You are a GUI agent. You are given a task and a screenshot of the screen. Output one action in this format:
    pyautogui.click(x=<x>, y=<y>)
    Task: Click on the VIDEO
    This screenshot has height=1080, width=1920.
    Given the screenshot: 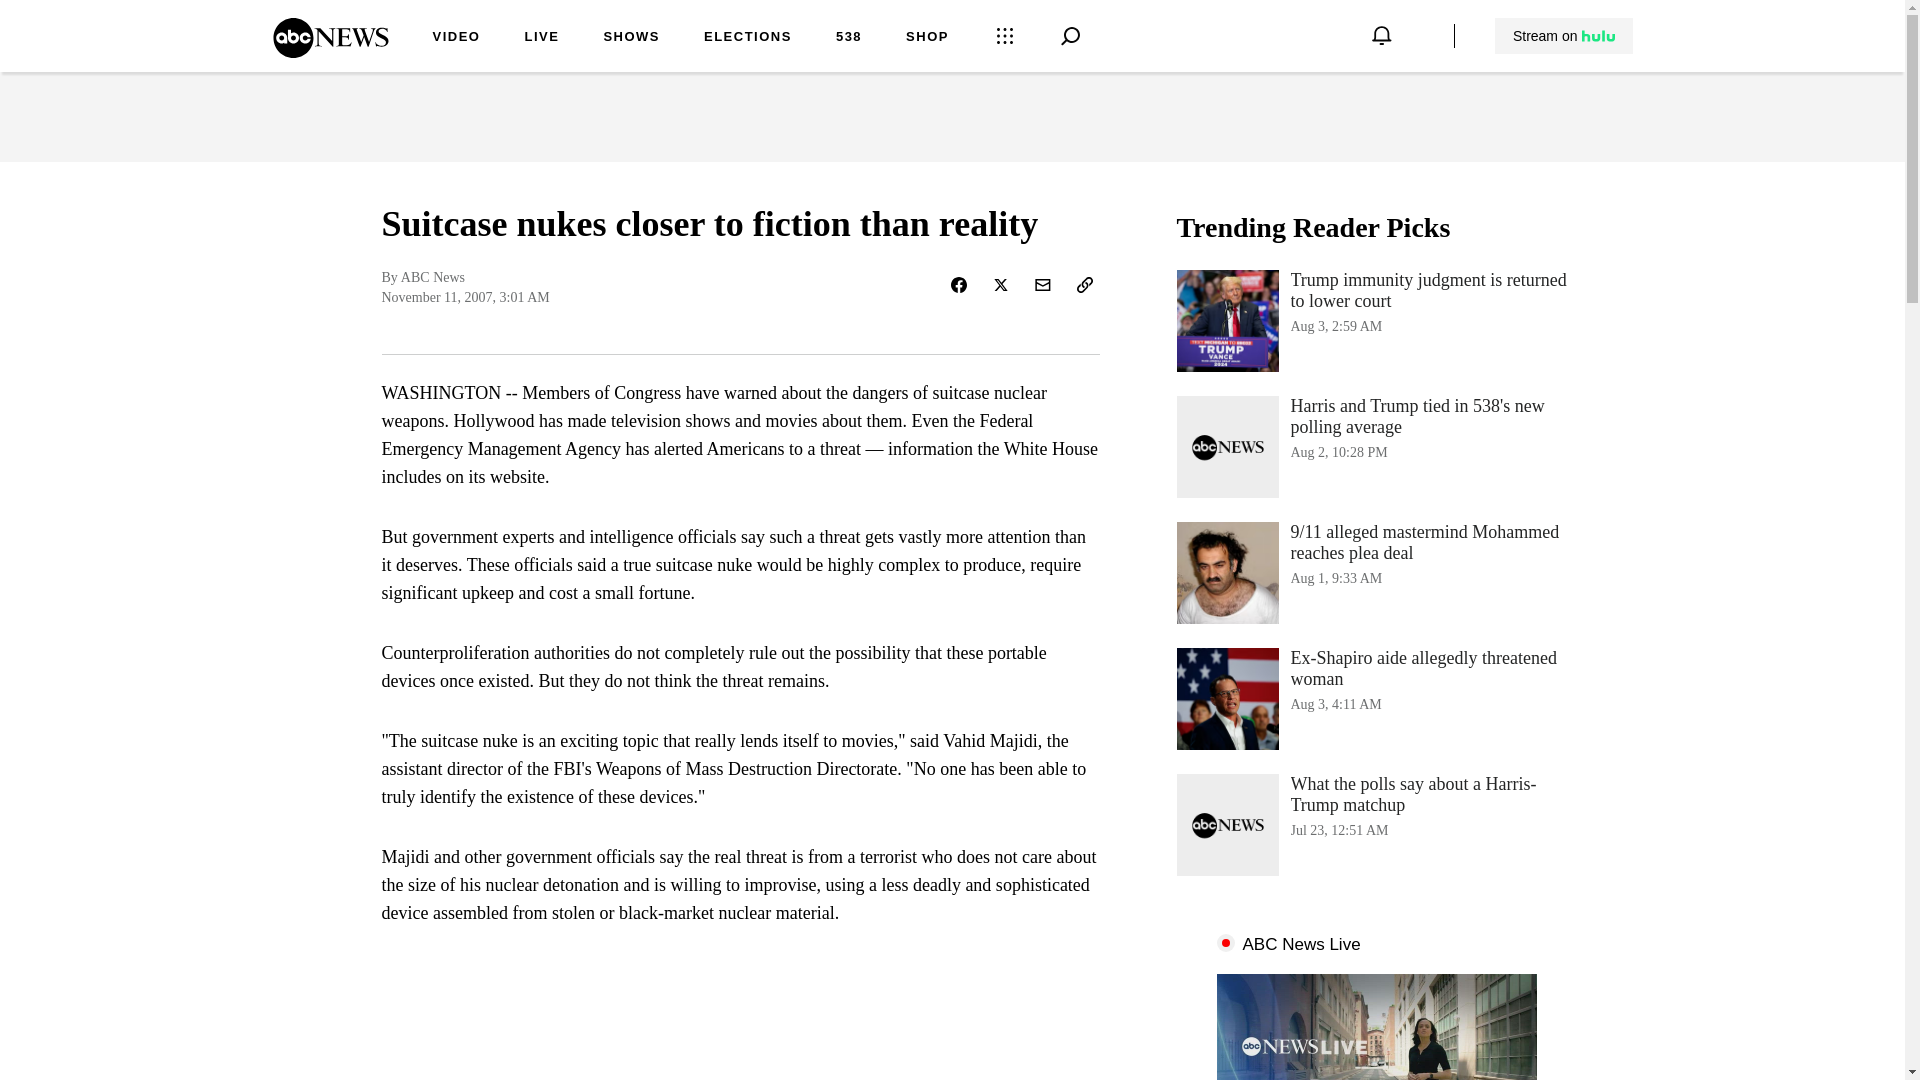 What is the action you would take?
    pyautogui.click(x=1563, y=36)
    